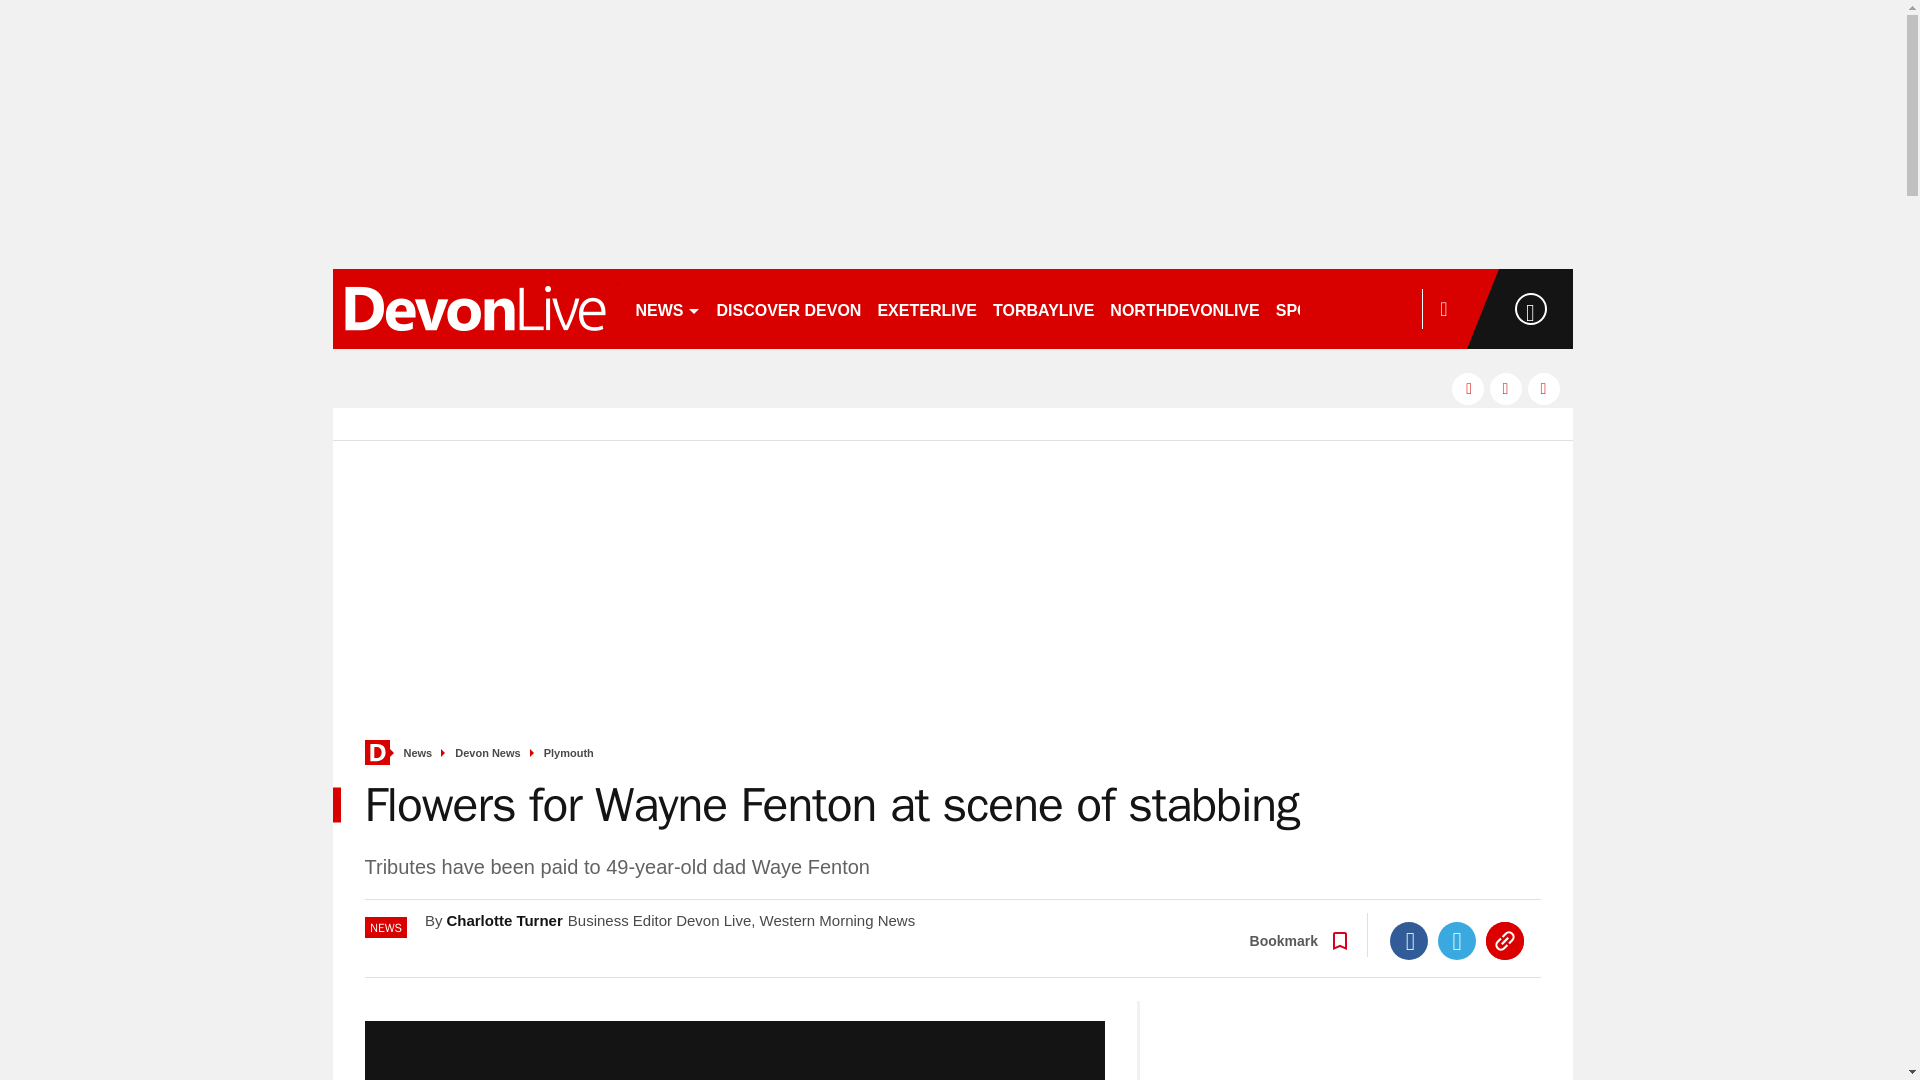 This screenshot has width=1920, height=1080. What do you see at coordinates (1311, 308) in the screenshot?
I see `SPORT` at bounding box center [1311, 308].